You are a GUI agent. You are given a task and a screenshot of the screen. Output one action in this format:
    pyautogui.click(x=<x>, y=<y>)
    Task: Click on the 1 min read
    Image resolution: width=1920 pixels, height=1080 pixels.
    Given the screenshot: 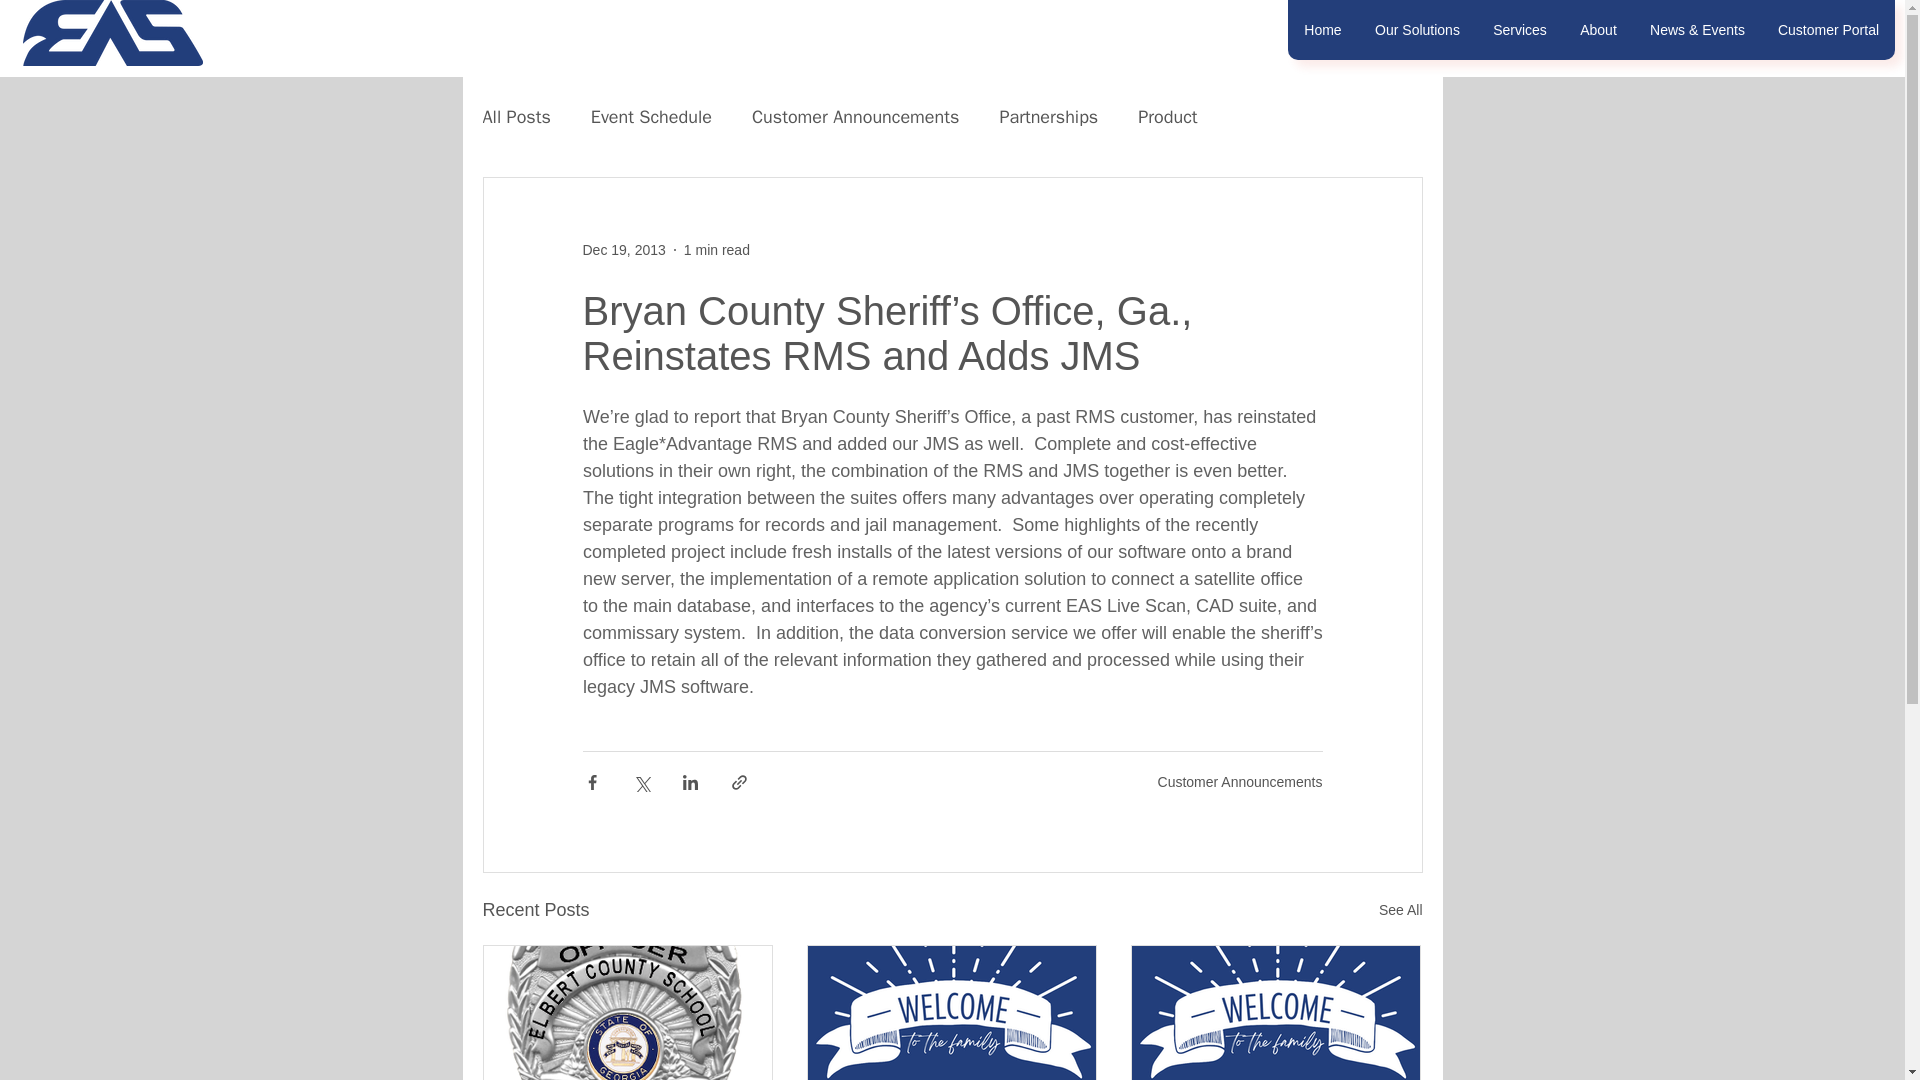 What is the action you would take?
    pyautogui.click(x=716, y=250)
    